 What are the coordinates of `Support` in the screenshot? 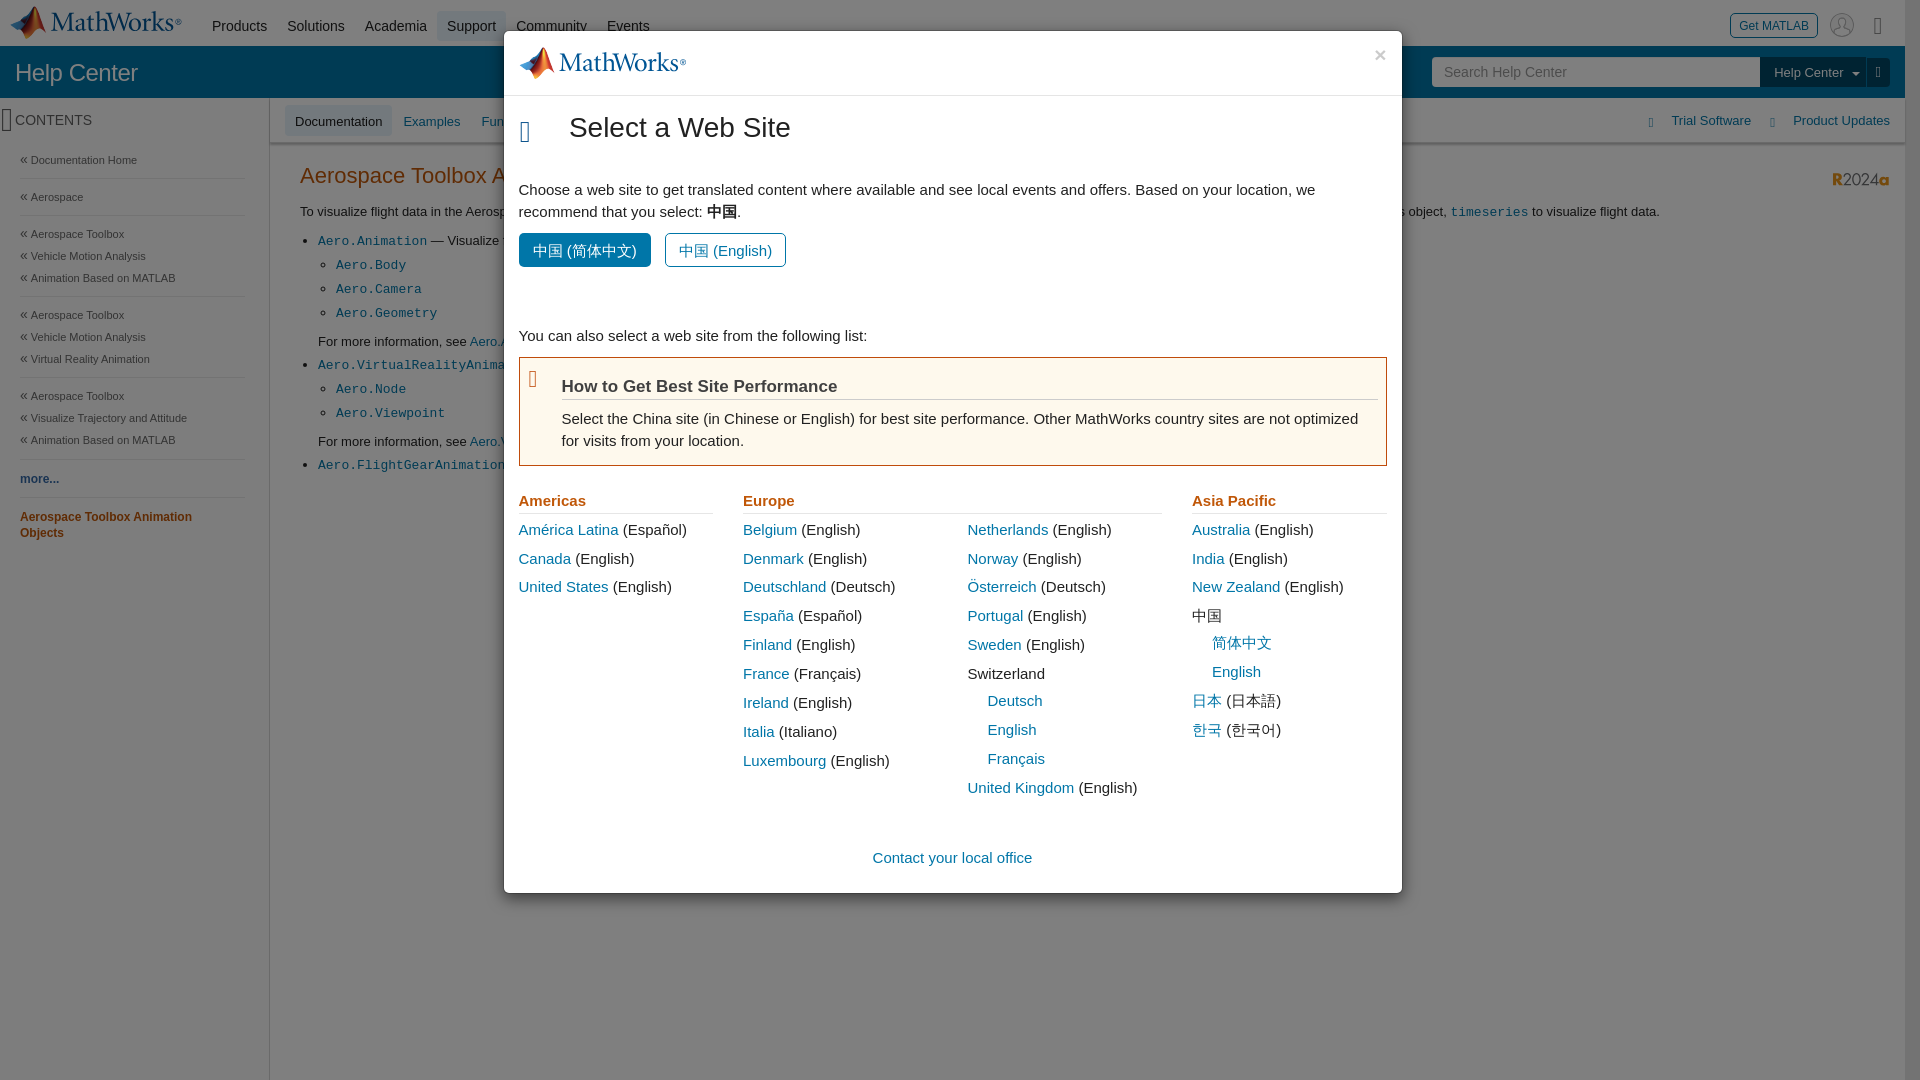 It's located at (472, 26).